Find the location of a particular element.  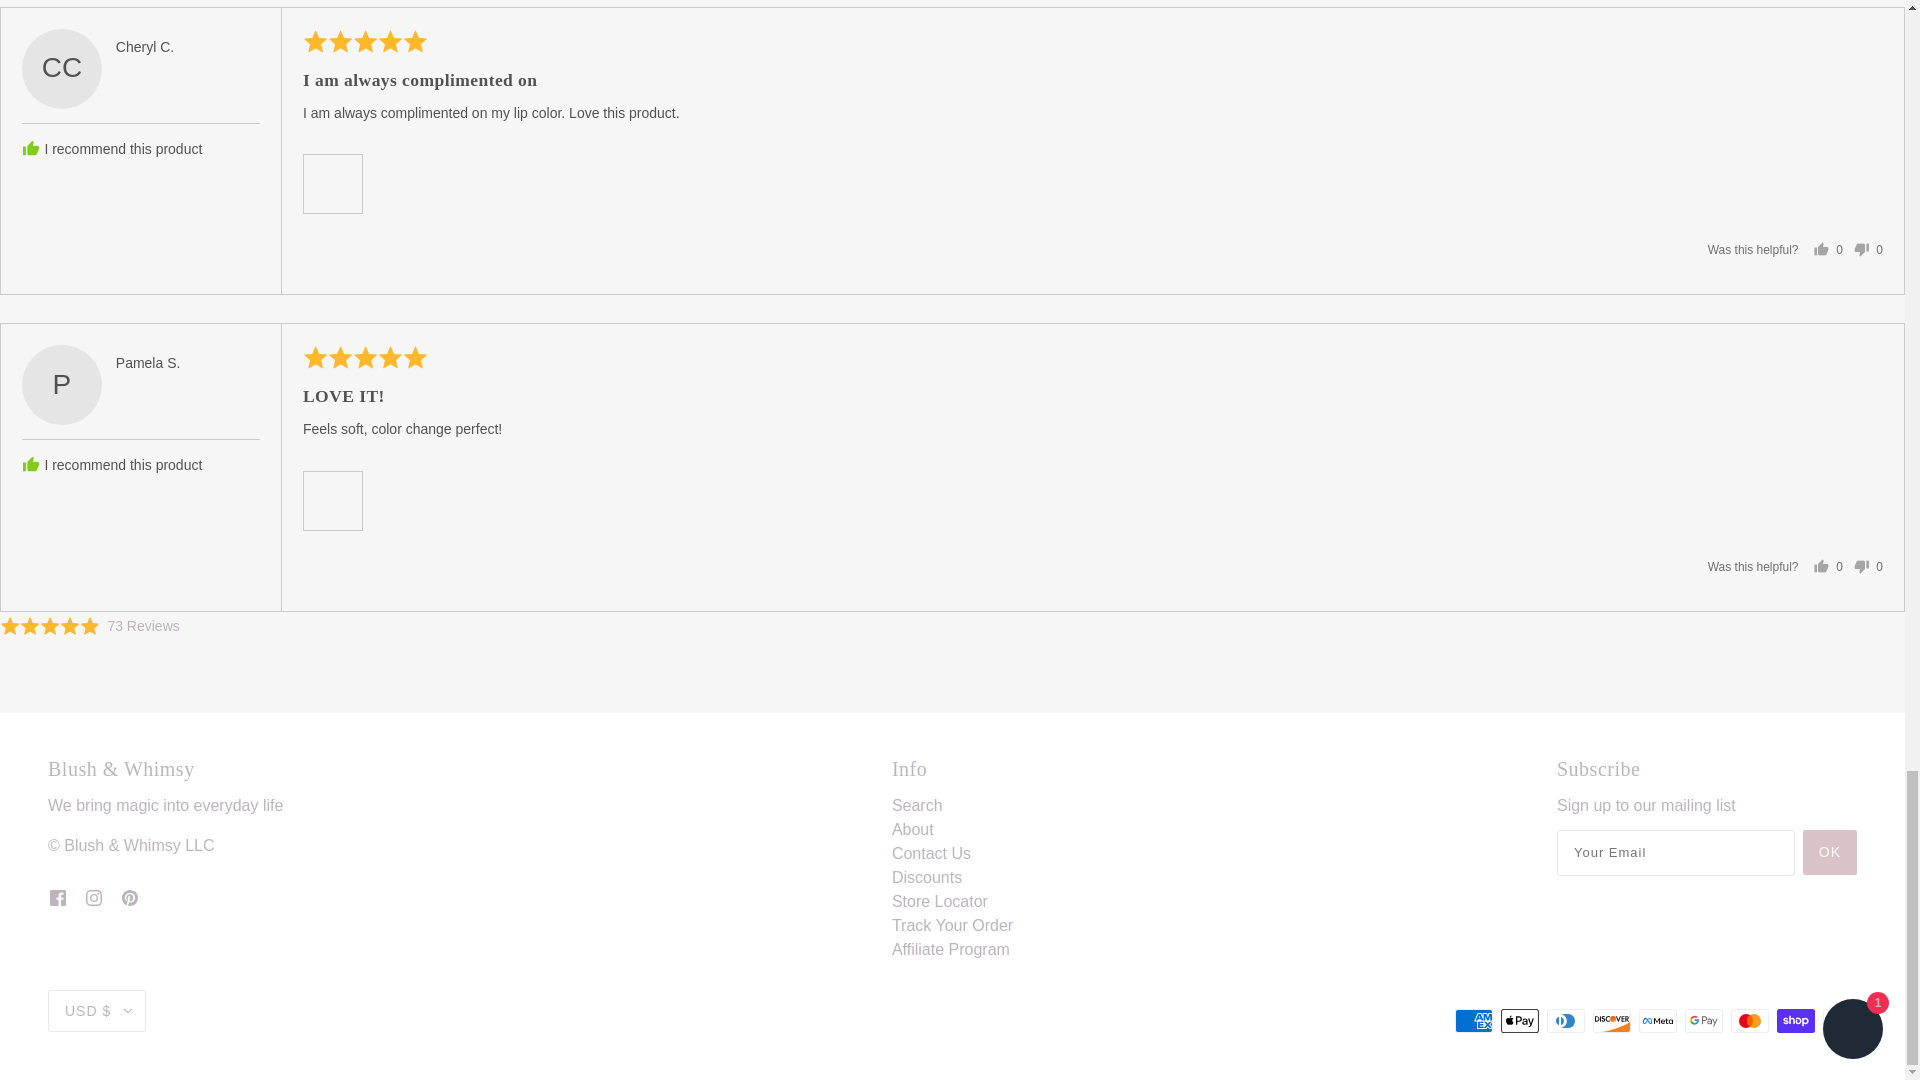

Diners Club is located at coordinates (1566, 1020).